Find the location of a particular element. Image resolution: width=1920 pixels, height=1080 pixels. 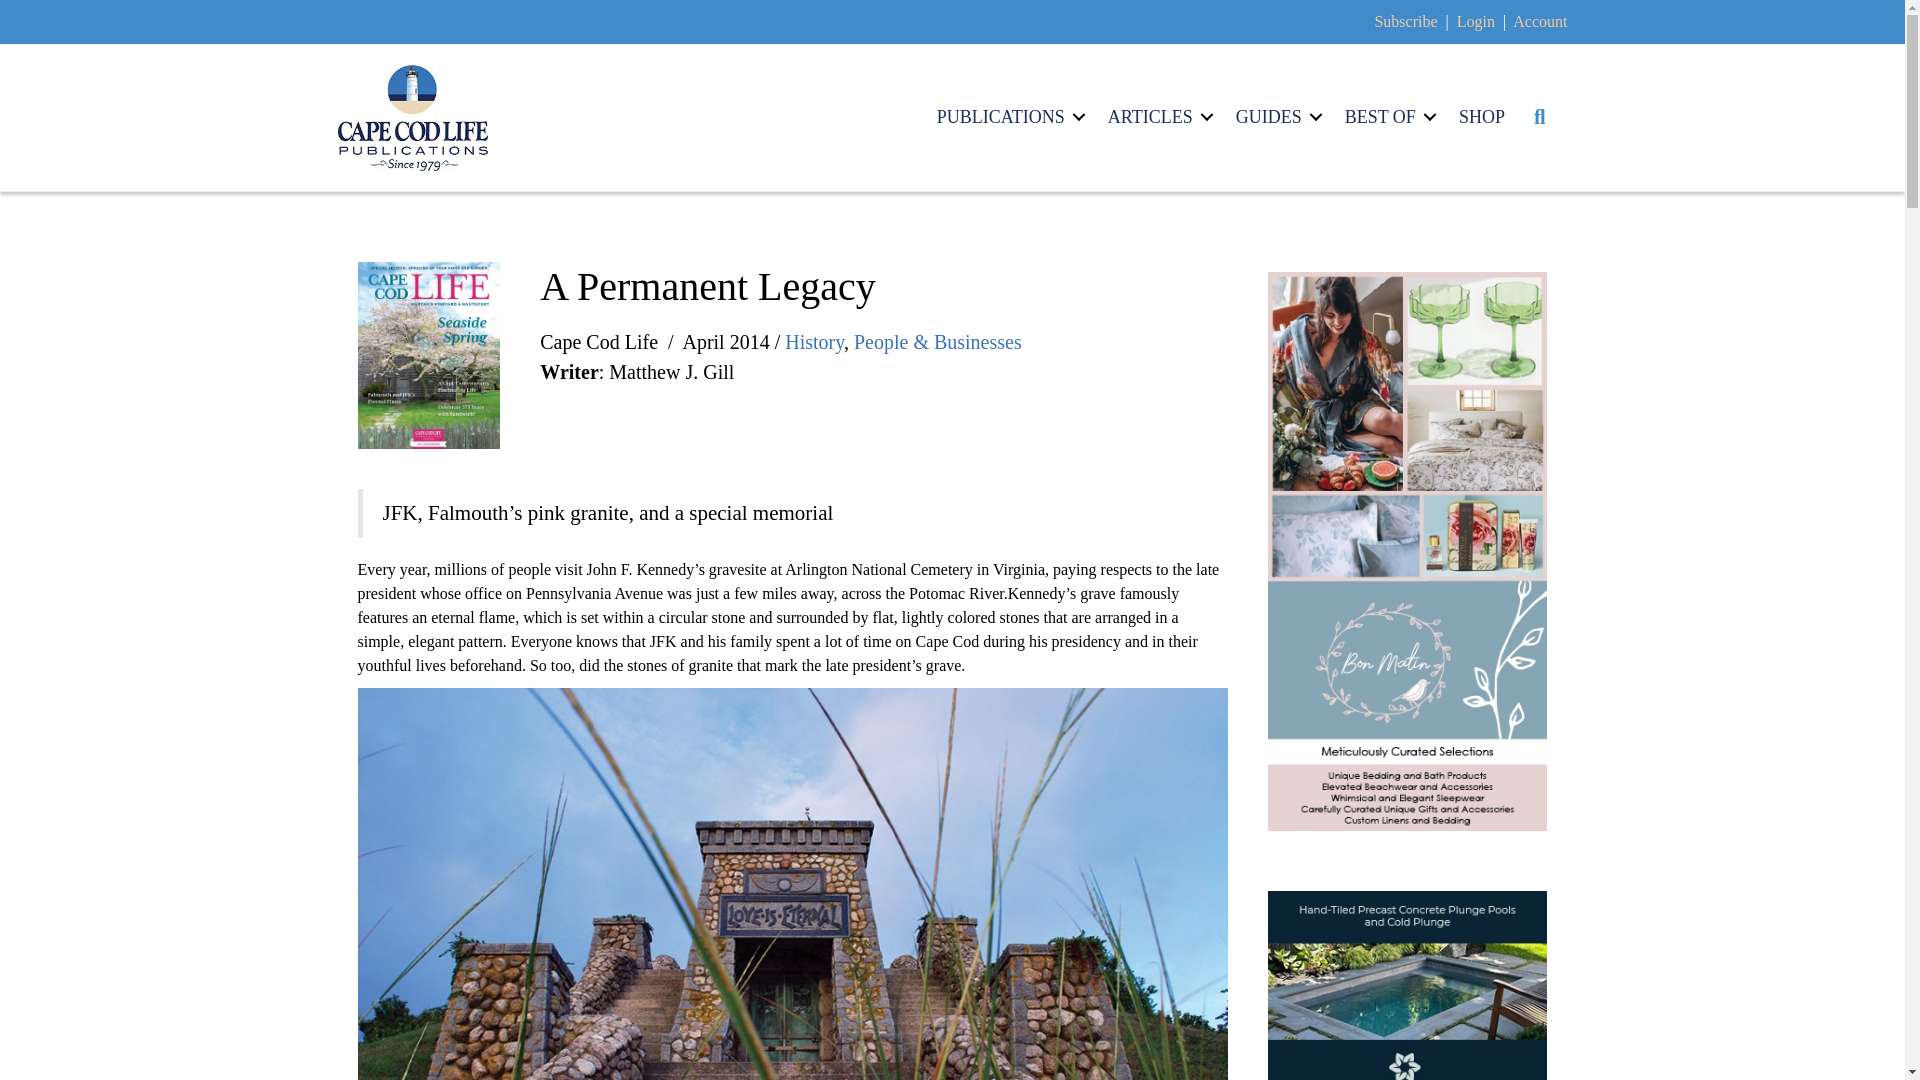

GUIDES is located at coordinates (1276, 116).